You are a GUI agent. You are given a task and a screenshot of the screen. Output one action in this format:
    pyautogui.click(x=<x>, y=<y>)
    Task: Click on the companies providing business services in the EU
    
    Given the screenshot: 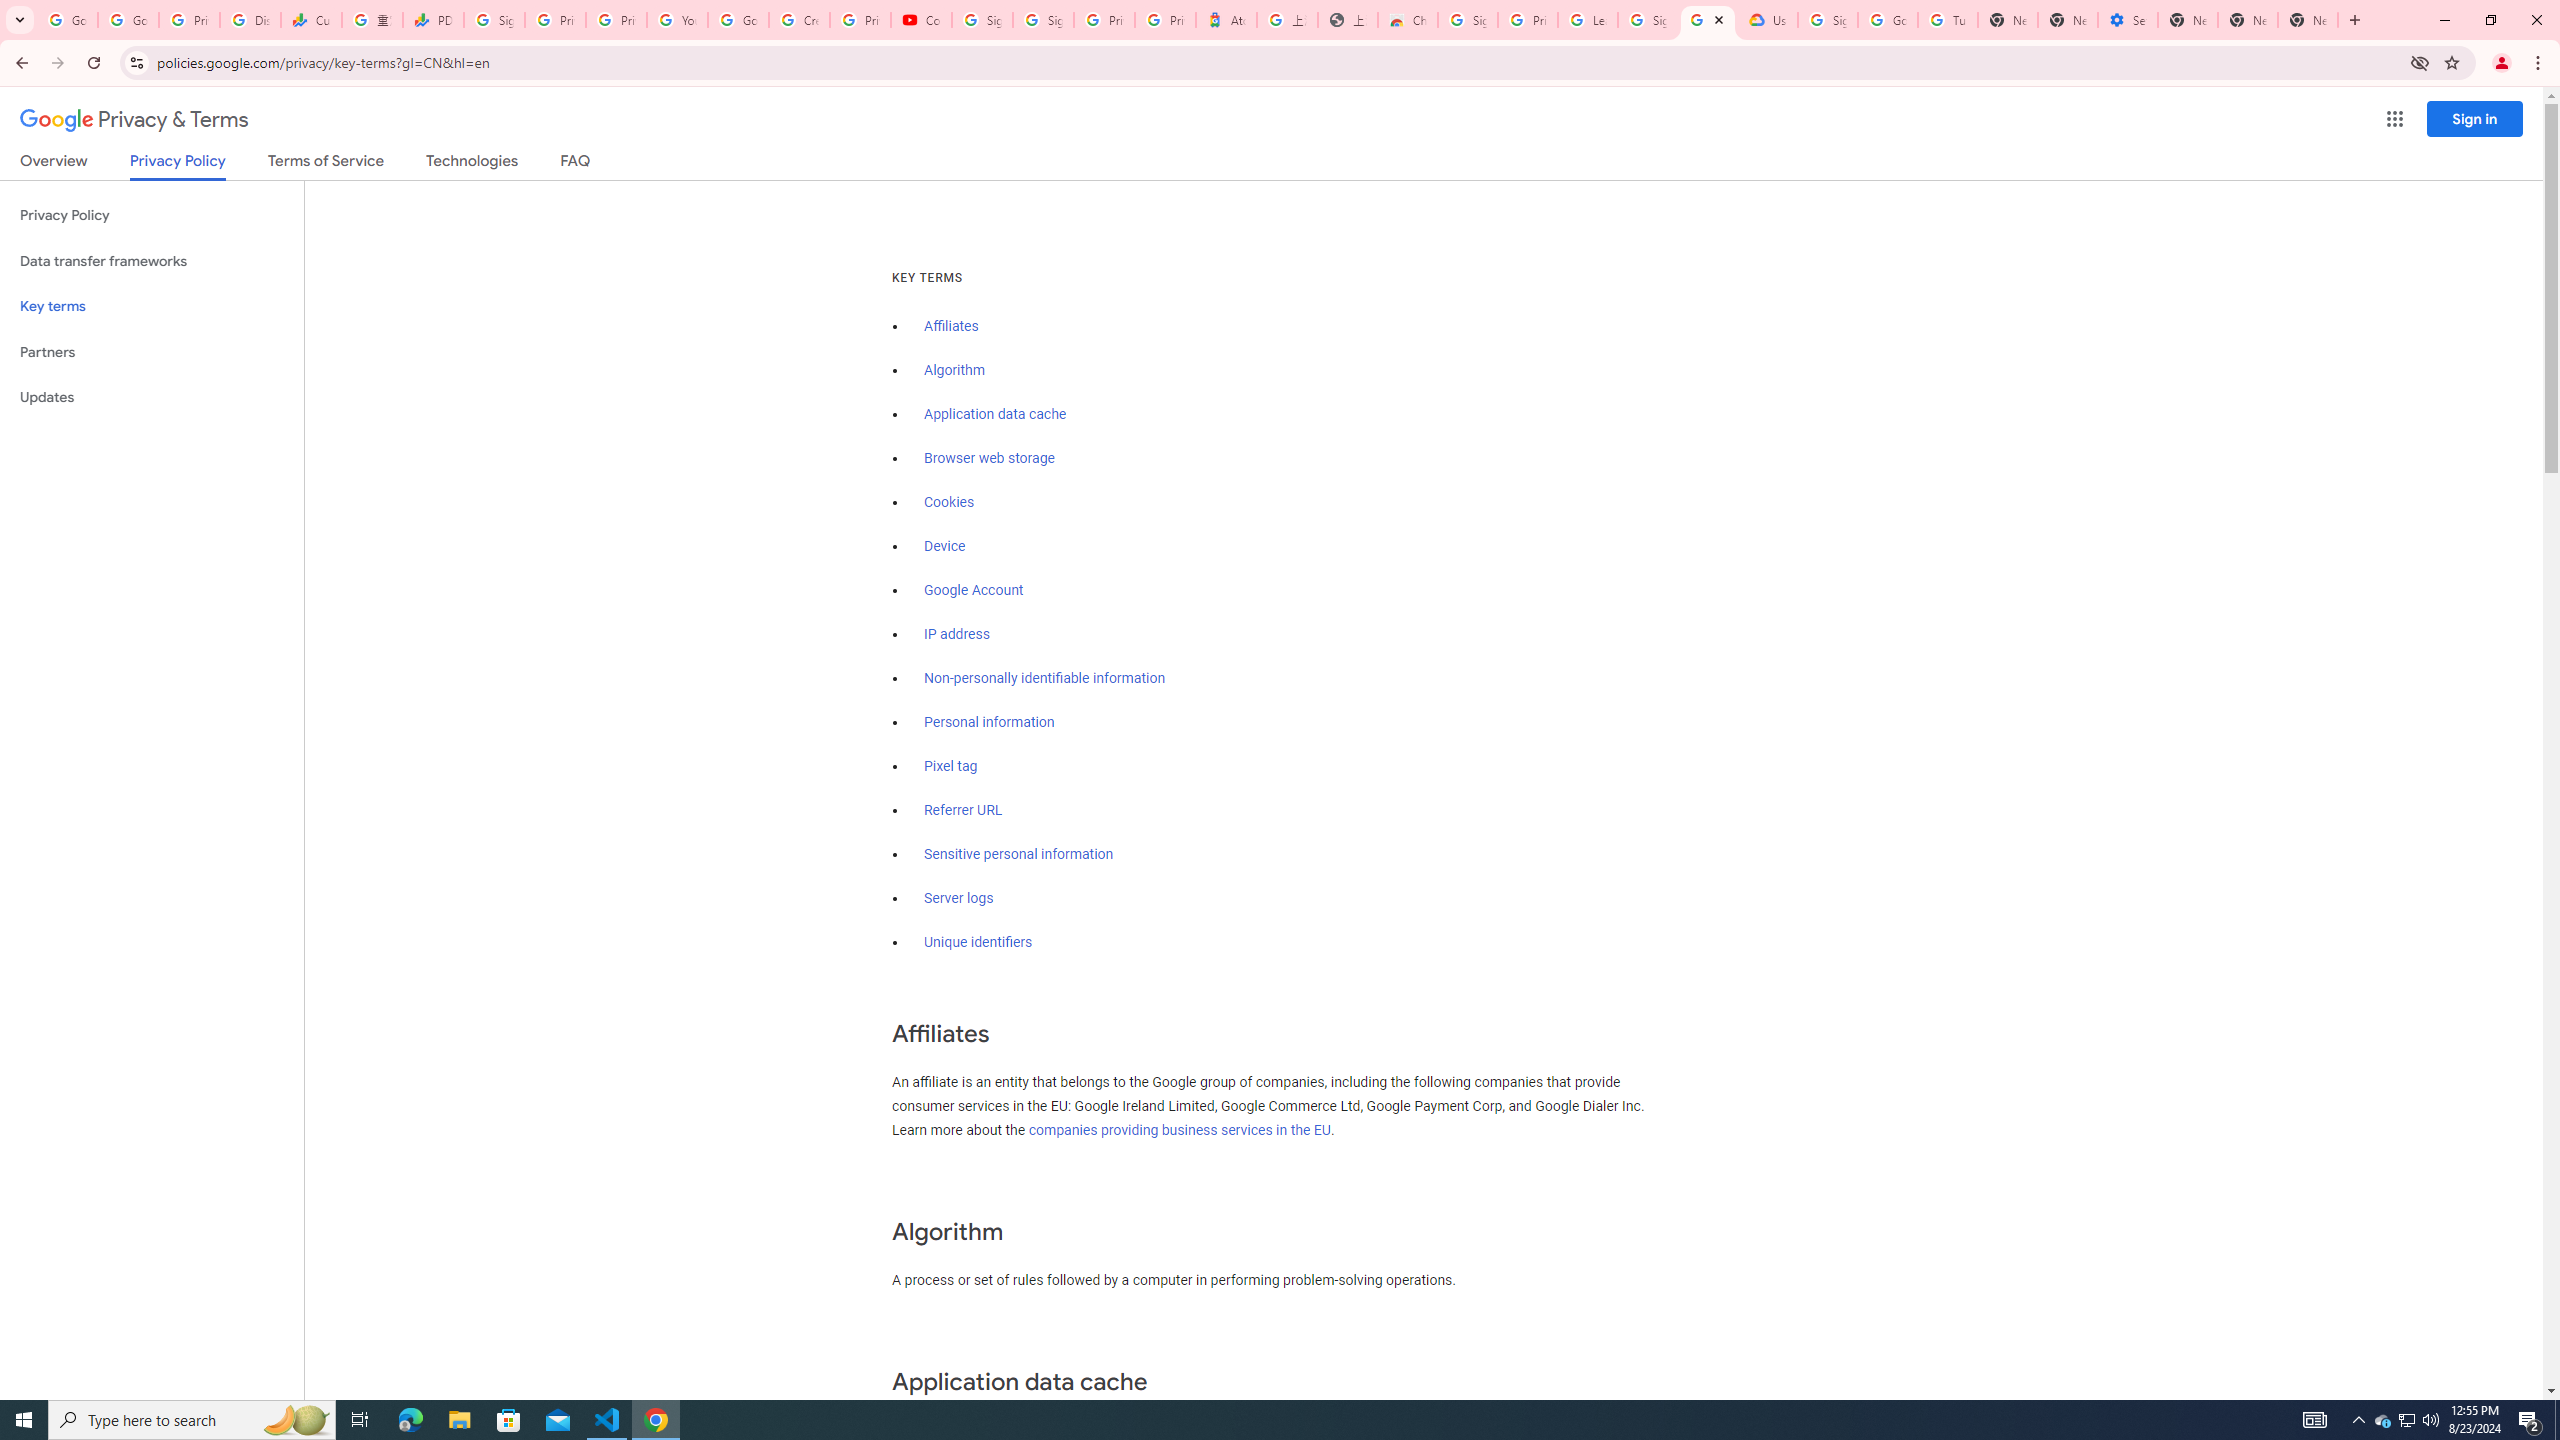 What is the action you would take?
    pyautogui.click(x=1180, y=1130)
    